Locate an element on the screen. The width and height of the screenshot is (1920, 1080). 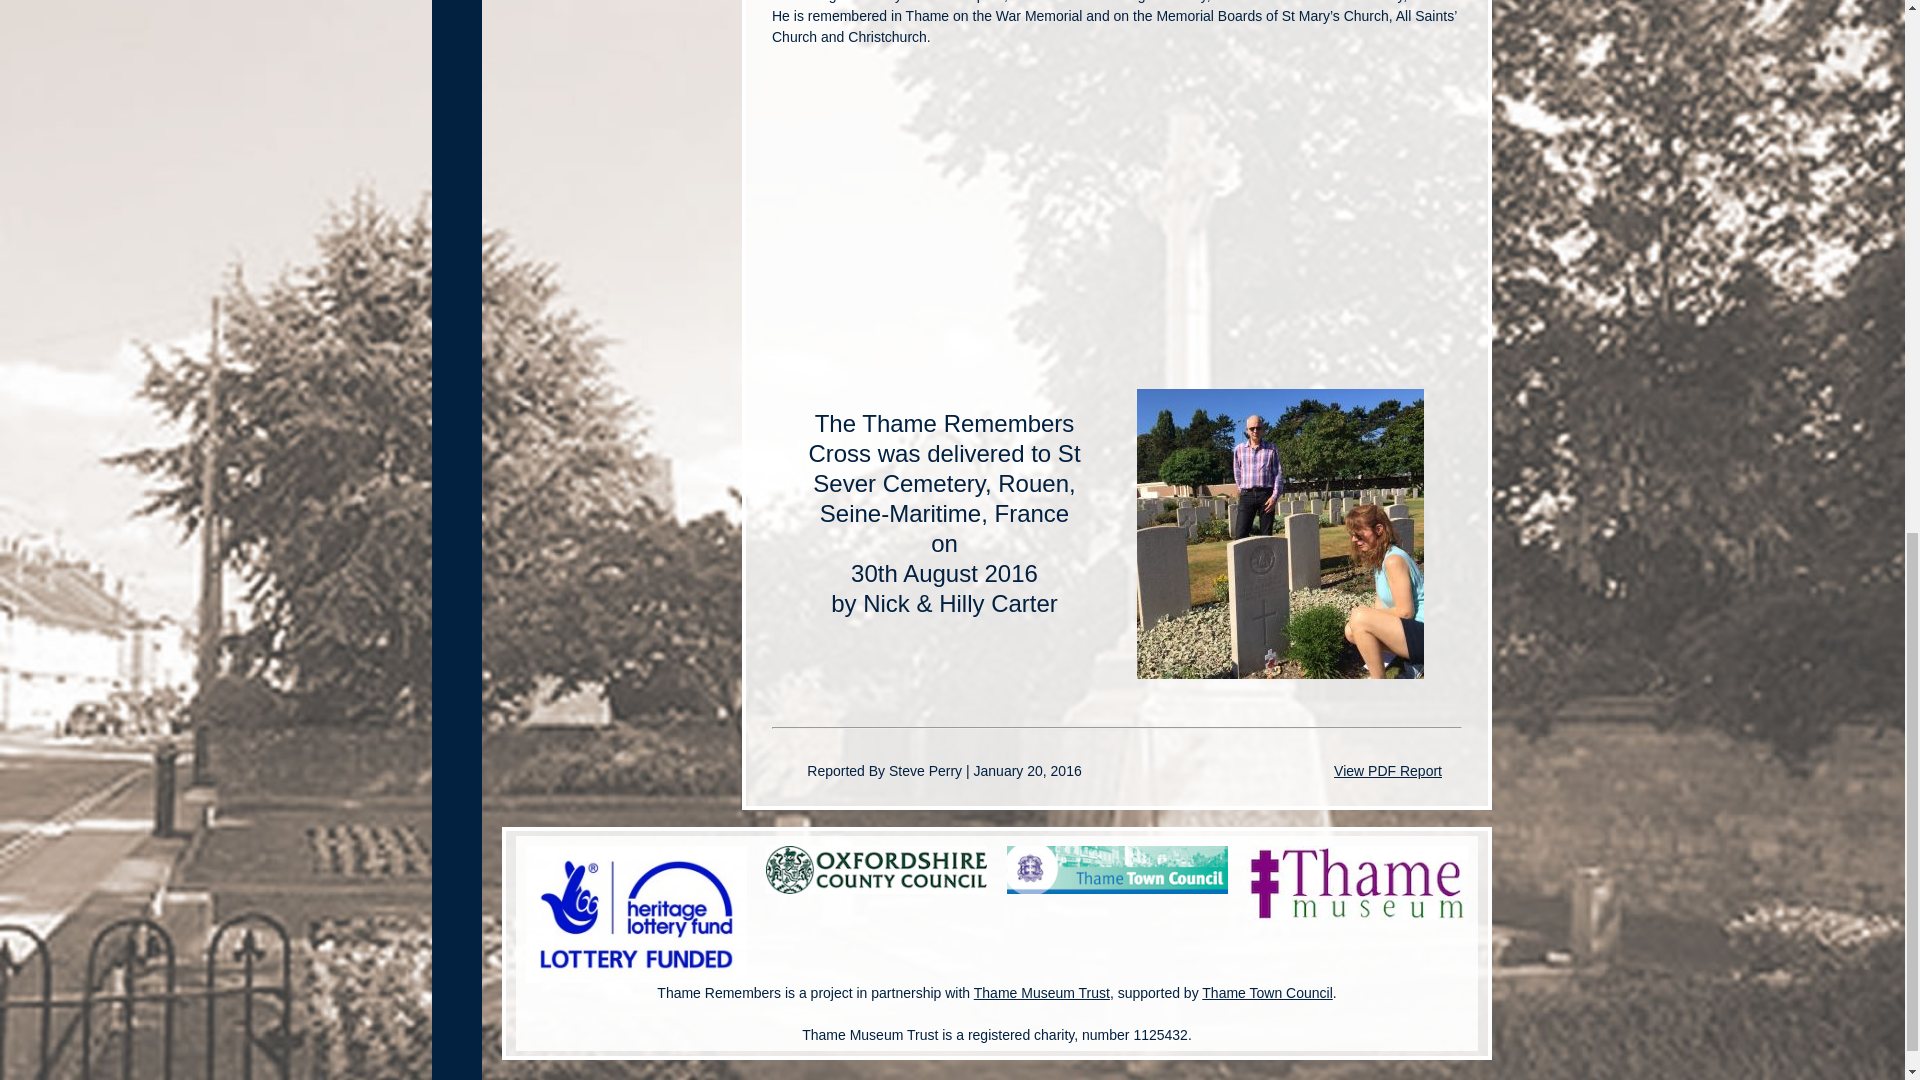
Thame Town Council is located at coordinates (1266, 992).